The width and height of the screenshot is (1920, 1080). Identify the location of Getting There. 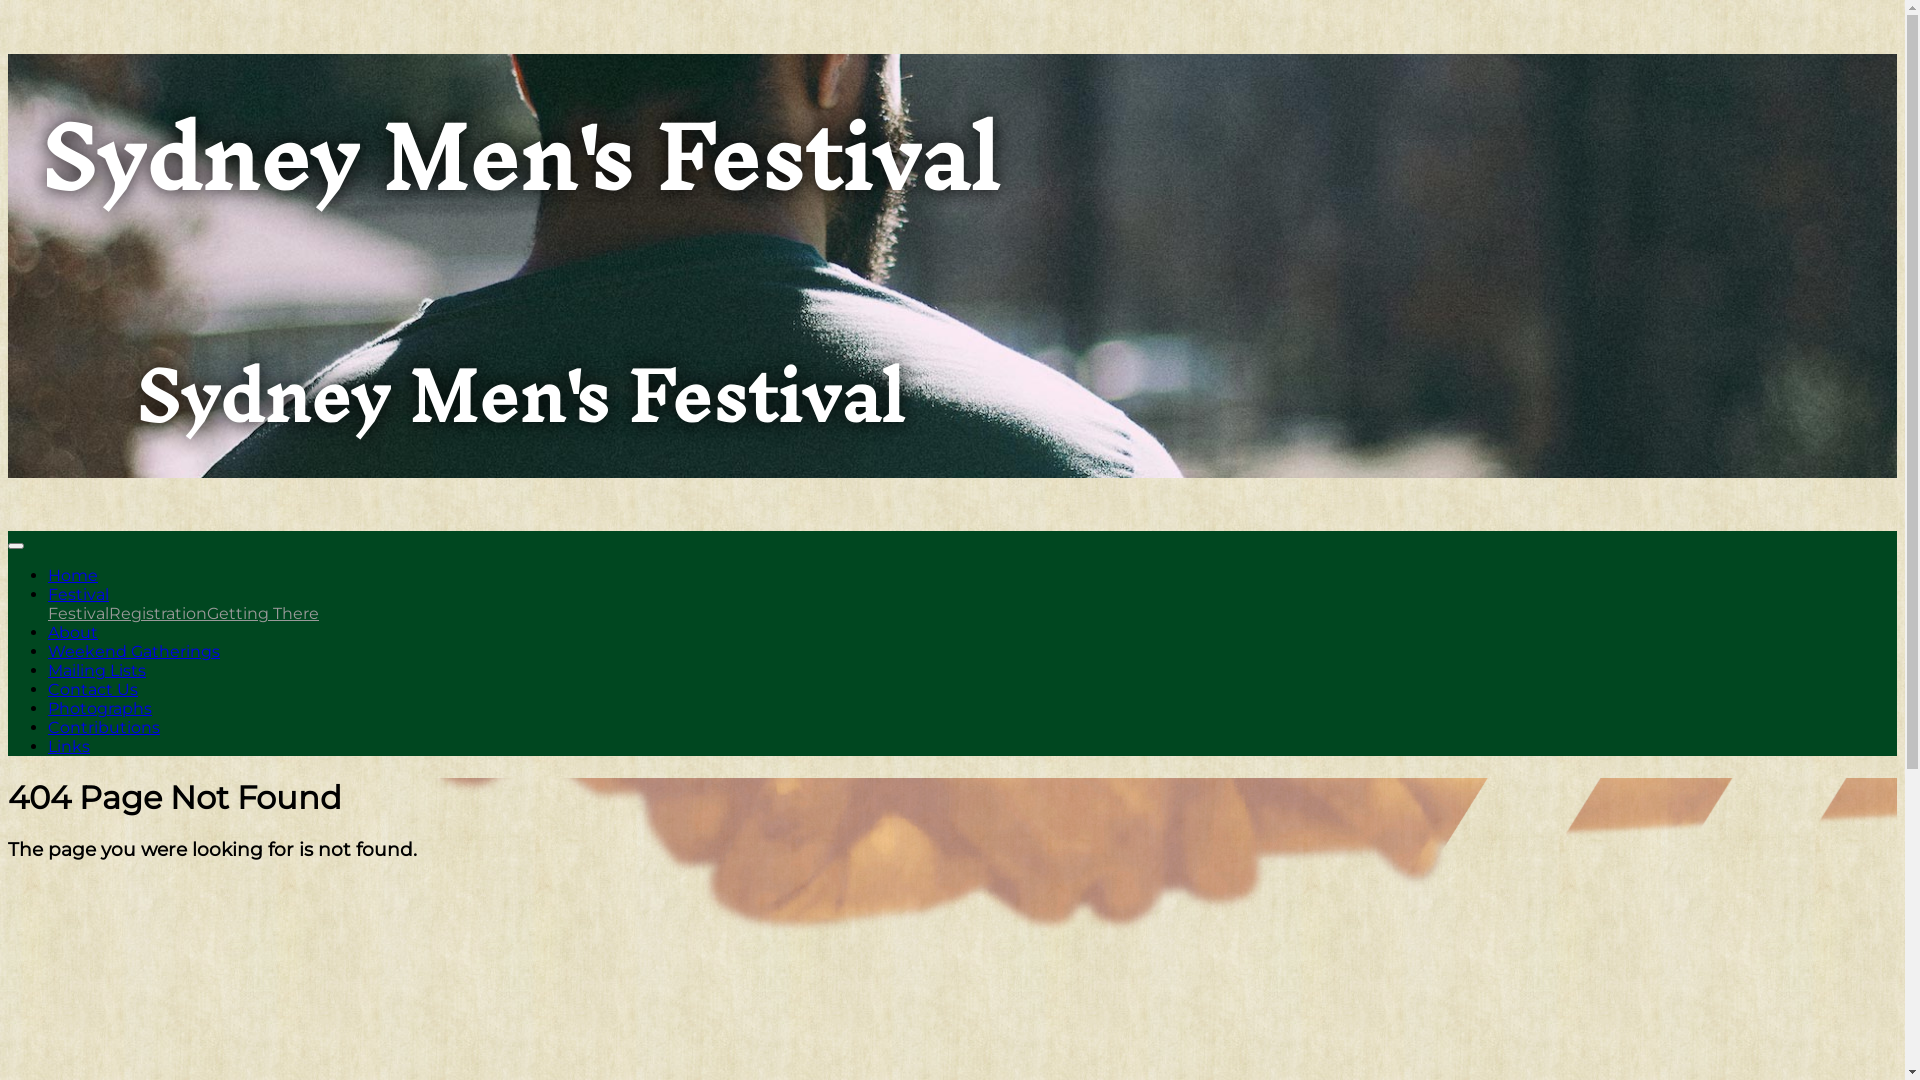
(263, 614).